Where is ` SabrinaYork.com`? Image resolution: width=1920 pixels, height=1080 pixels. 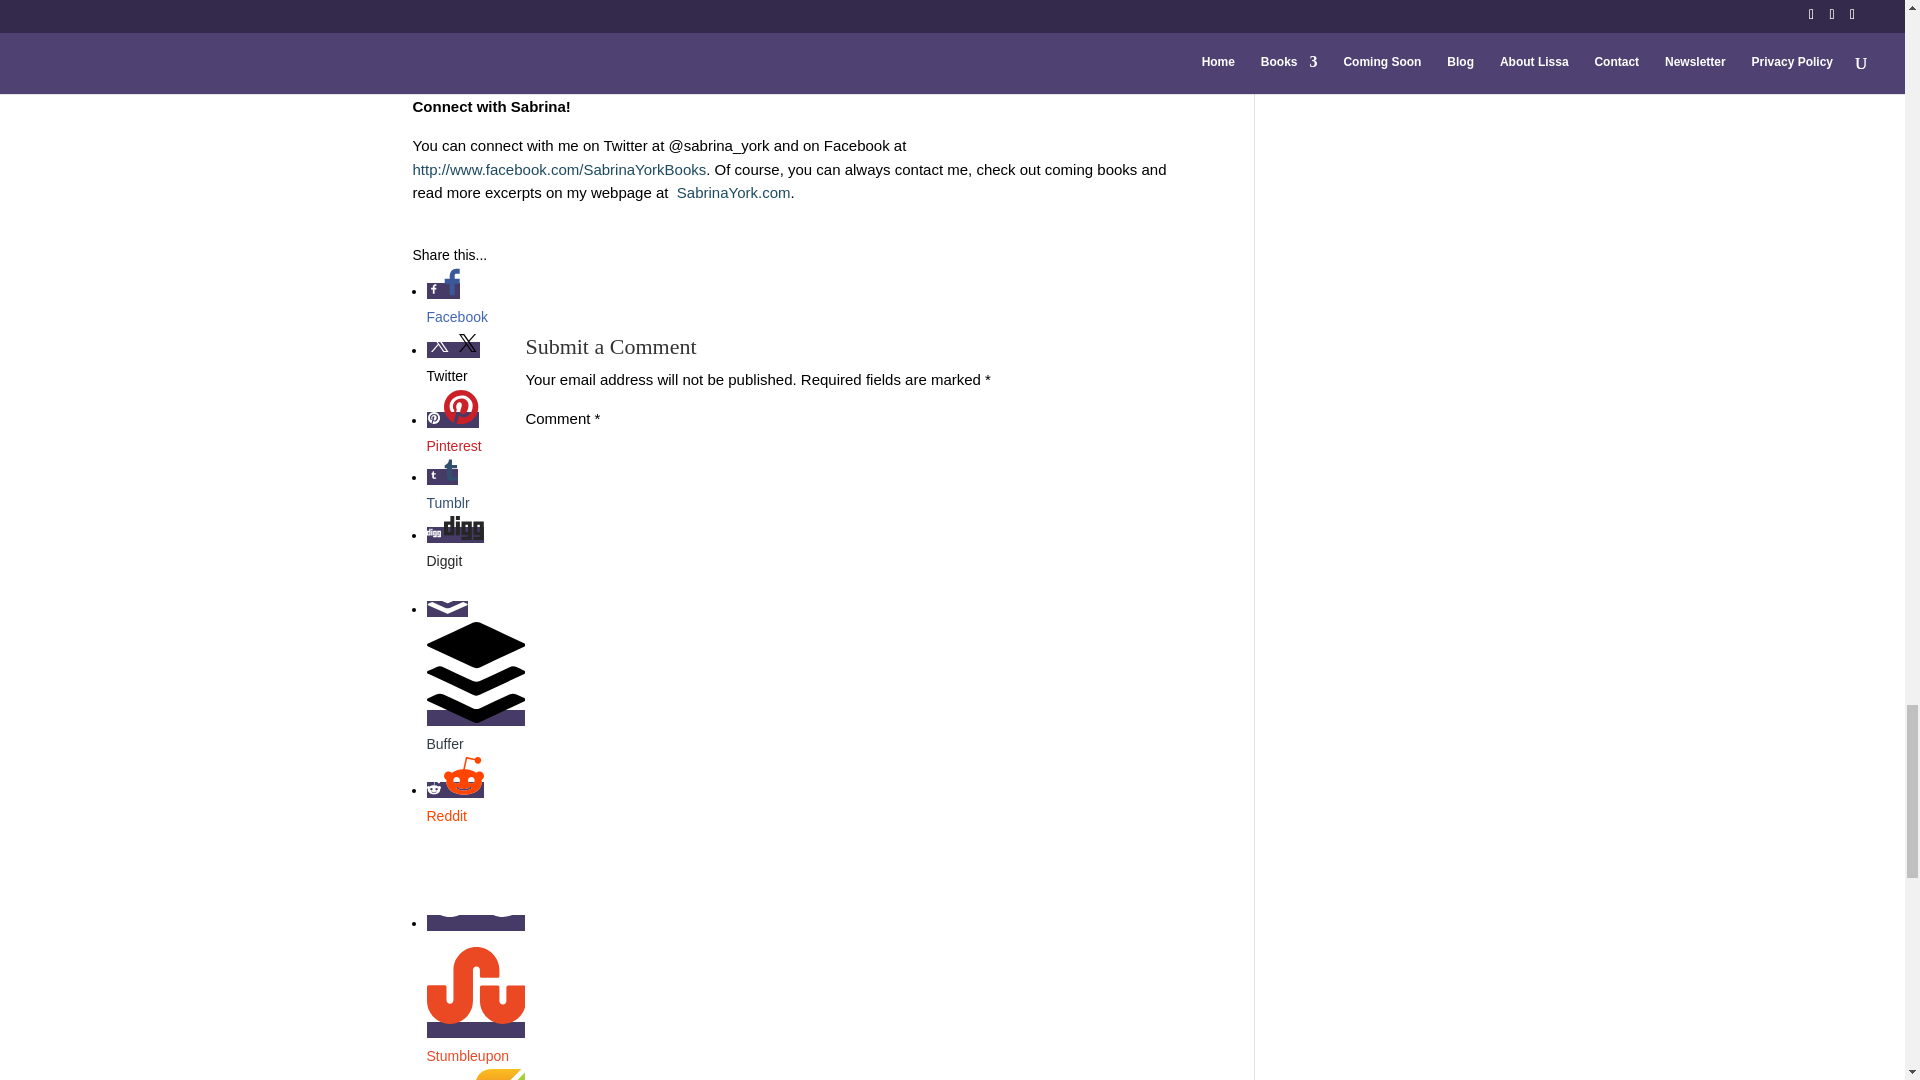
 SabrinaYork.com is located at coordinates (732, 192).